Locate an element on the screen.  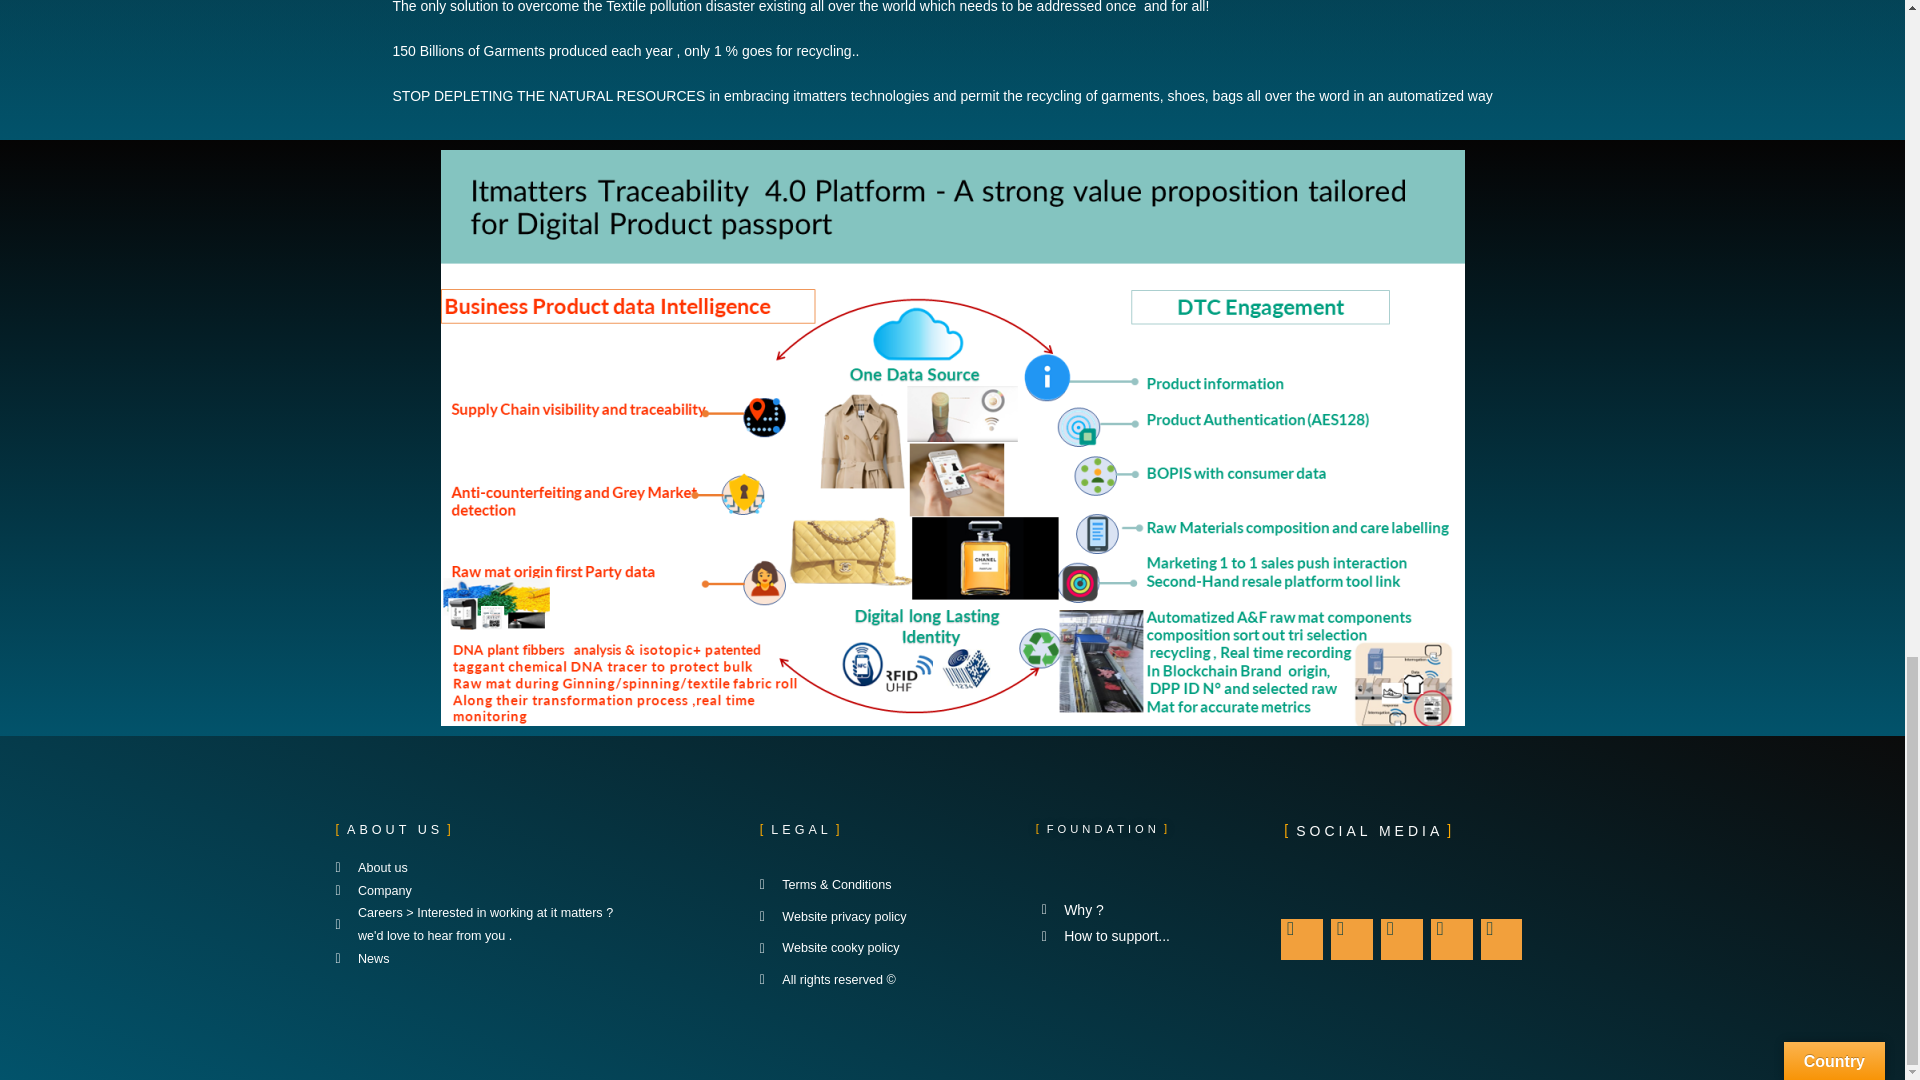
Why ? is located at coordinates (1126, 910).